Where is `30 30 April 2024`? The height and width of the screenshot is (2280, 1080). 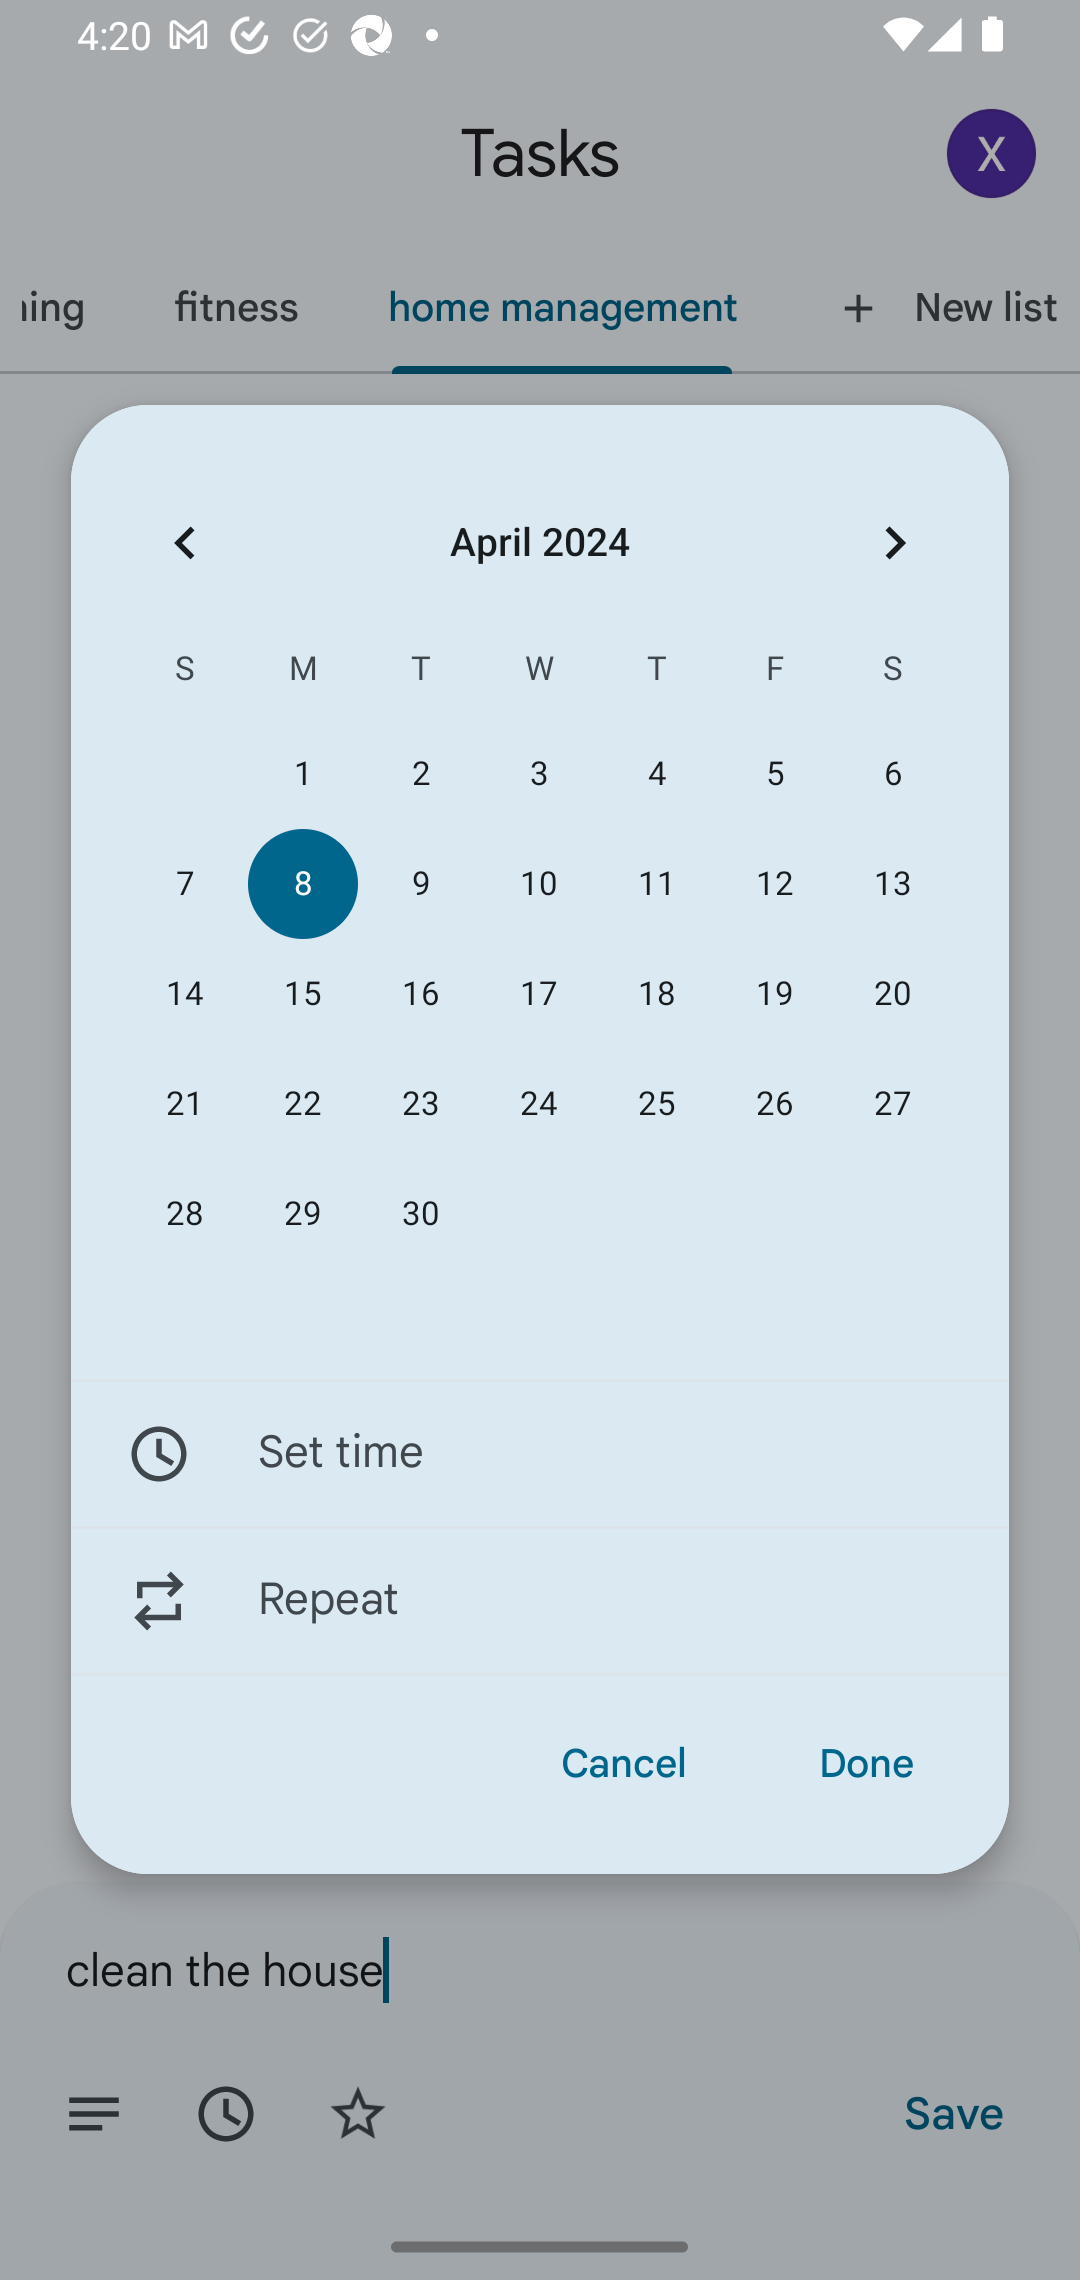
30 30 April 2024 is located at coordinates (420, 1214).